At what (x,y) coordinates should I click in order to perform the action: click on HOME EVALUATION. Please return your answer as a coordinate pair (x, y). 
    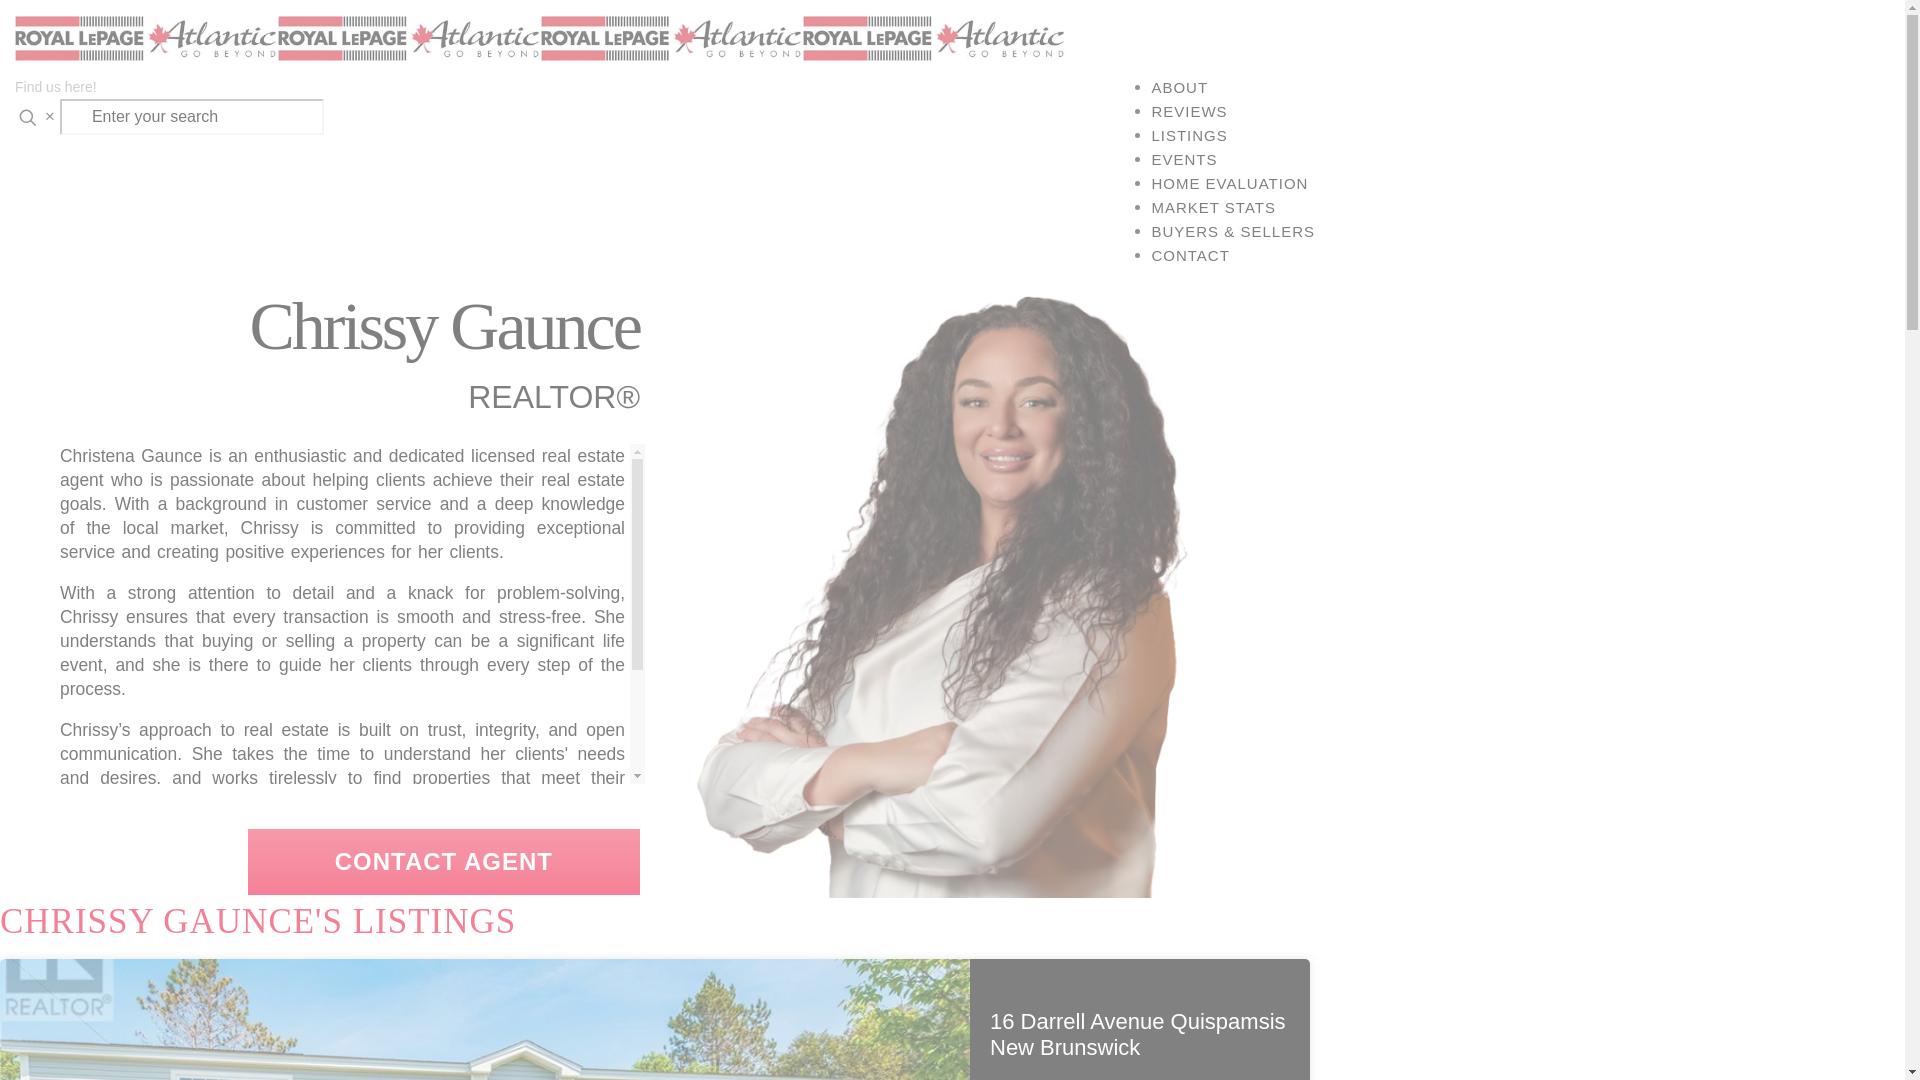
    Looking at the image, I should click on (1228, 182).